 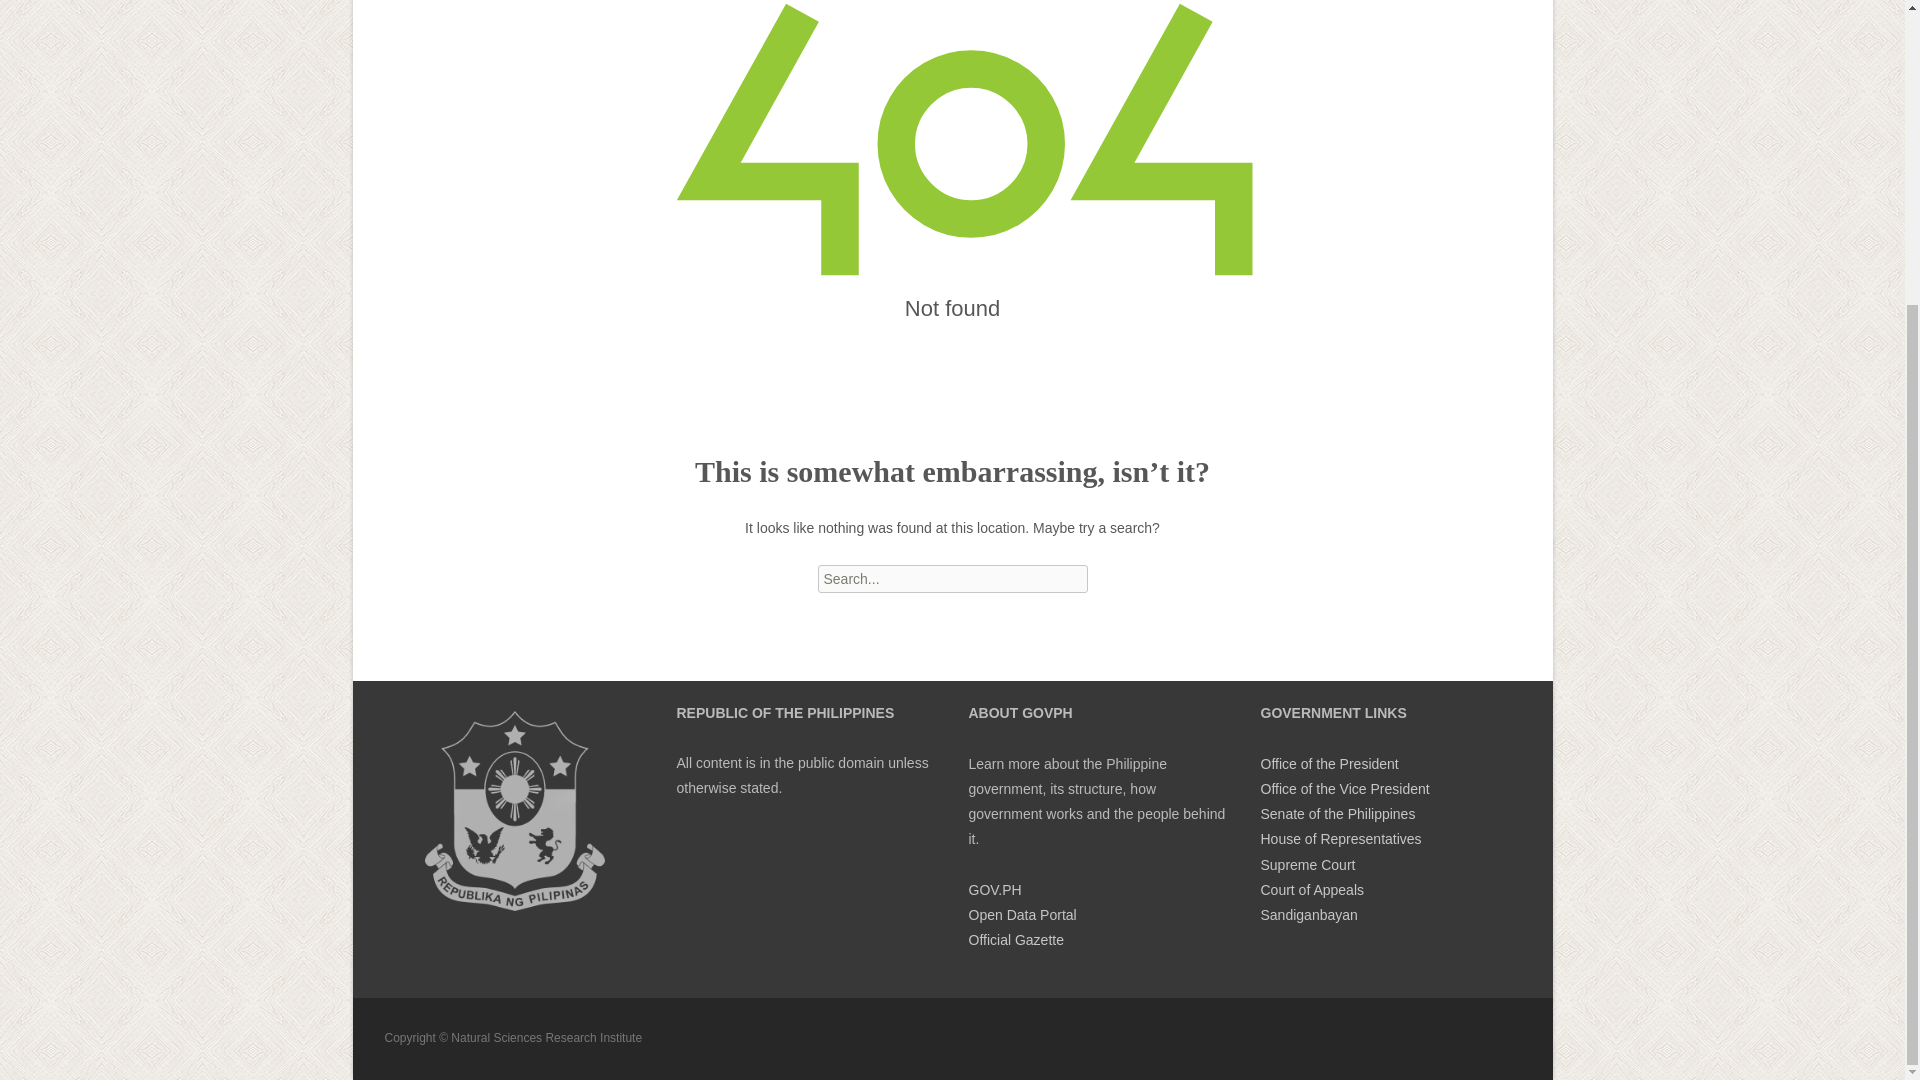 What do you see at coordinates (1307, 864) in the screenshot?
I see `Supreme Court` at bounding box center [1307, 864].